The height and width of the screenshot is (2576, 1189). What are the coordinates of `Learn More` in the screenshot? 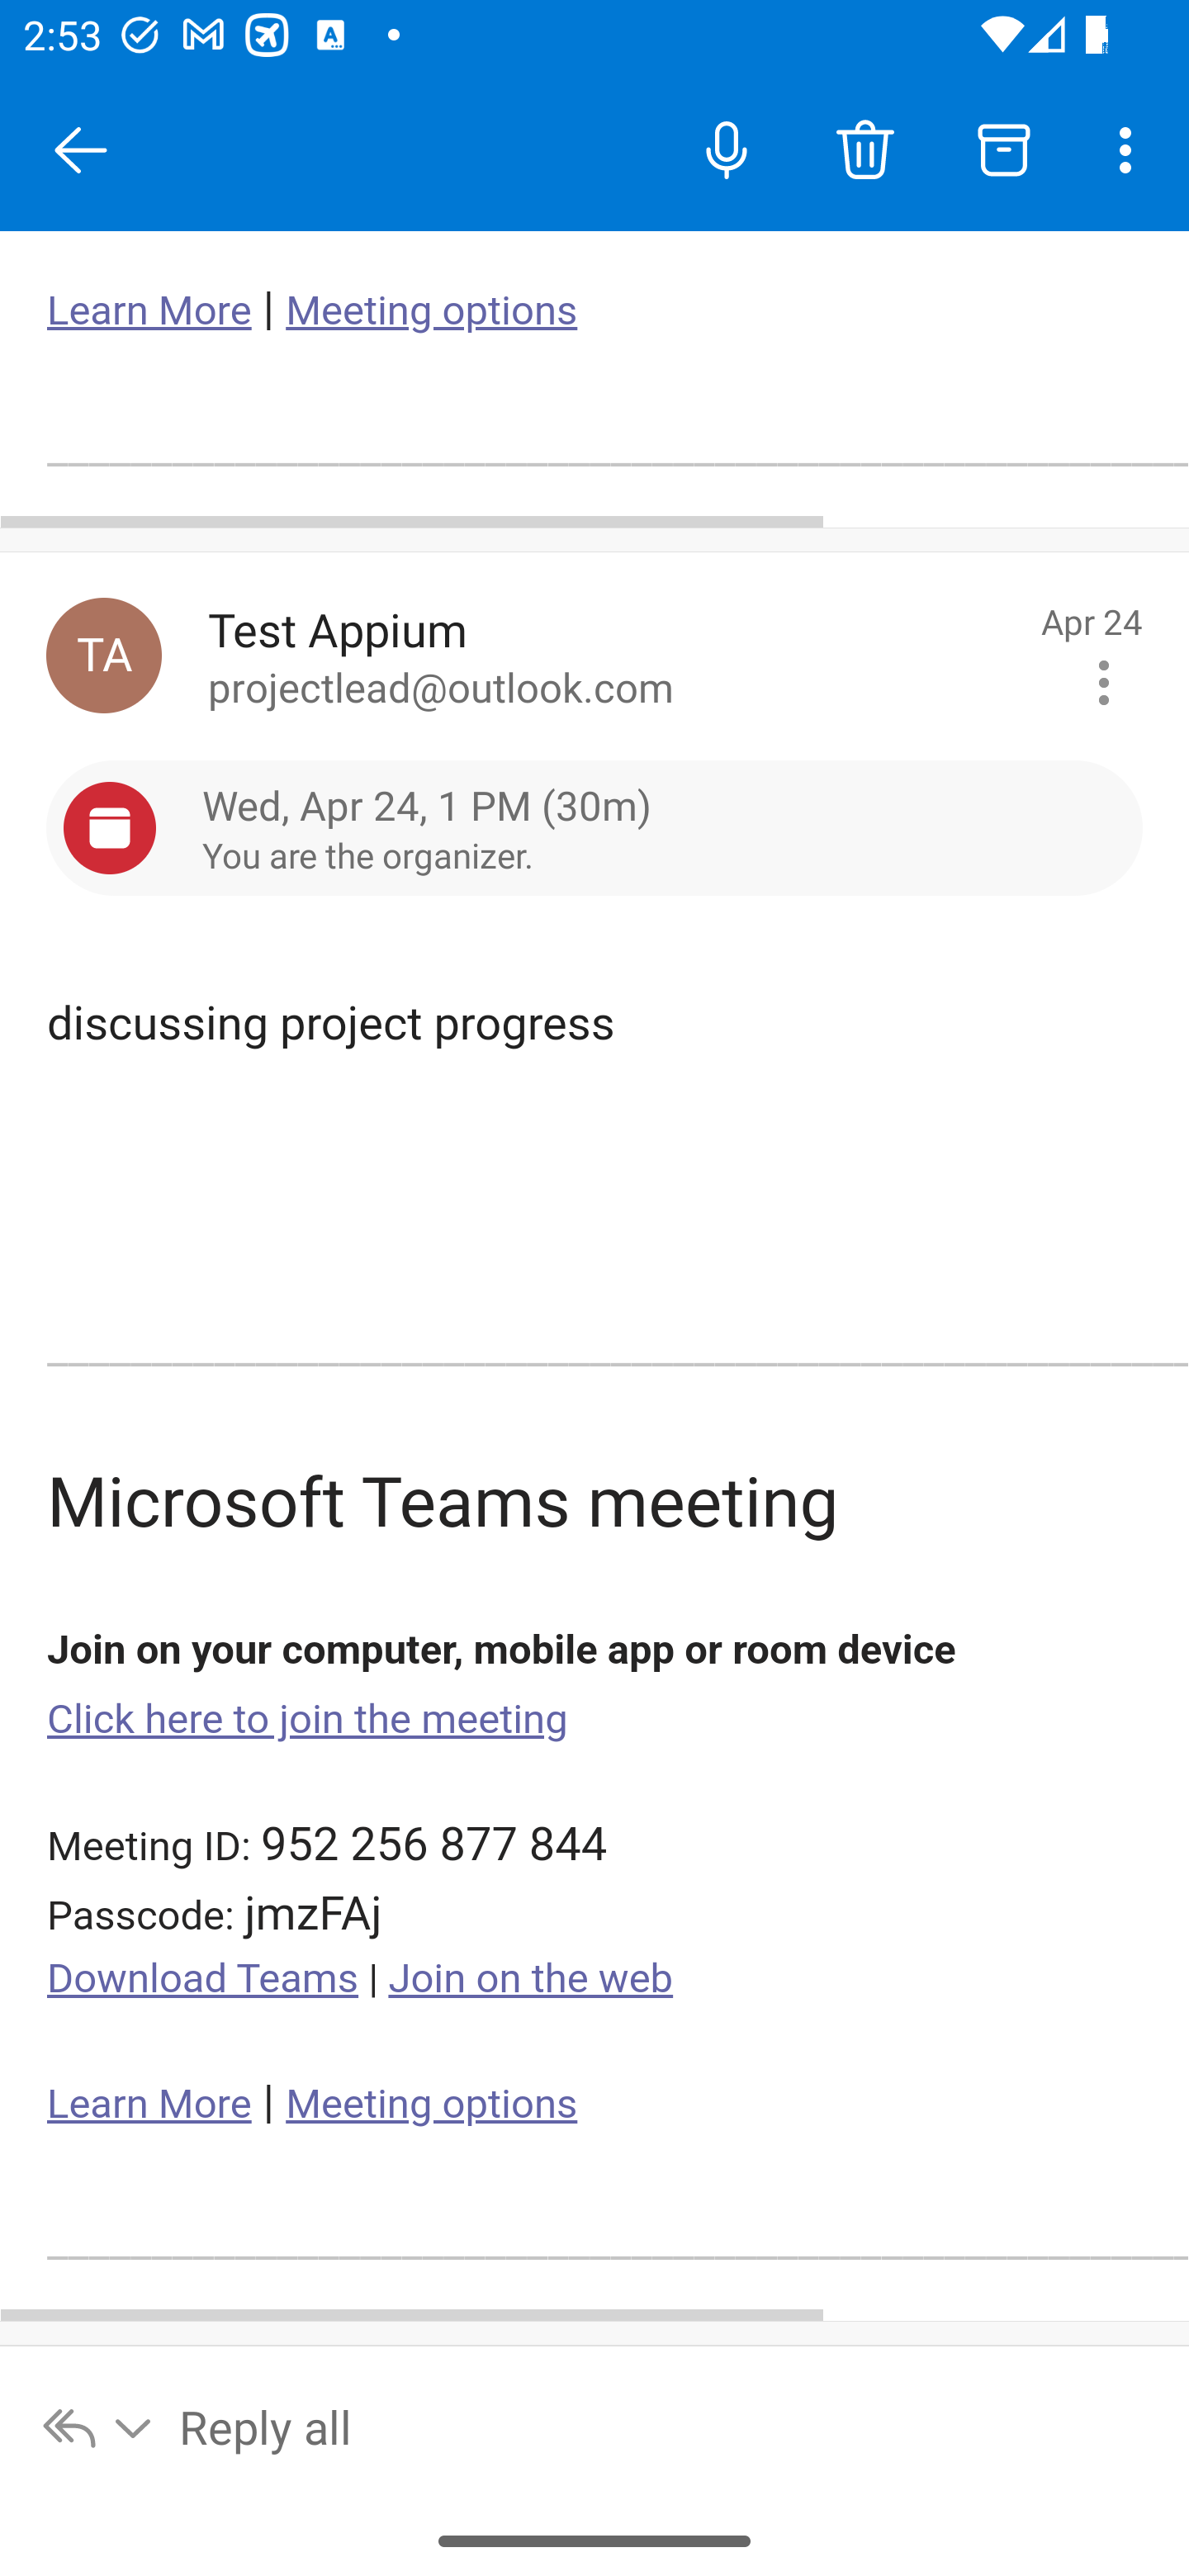 It's located at (149, 311).